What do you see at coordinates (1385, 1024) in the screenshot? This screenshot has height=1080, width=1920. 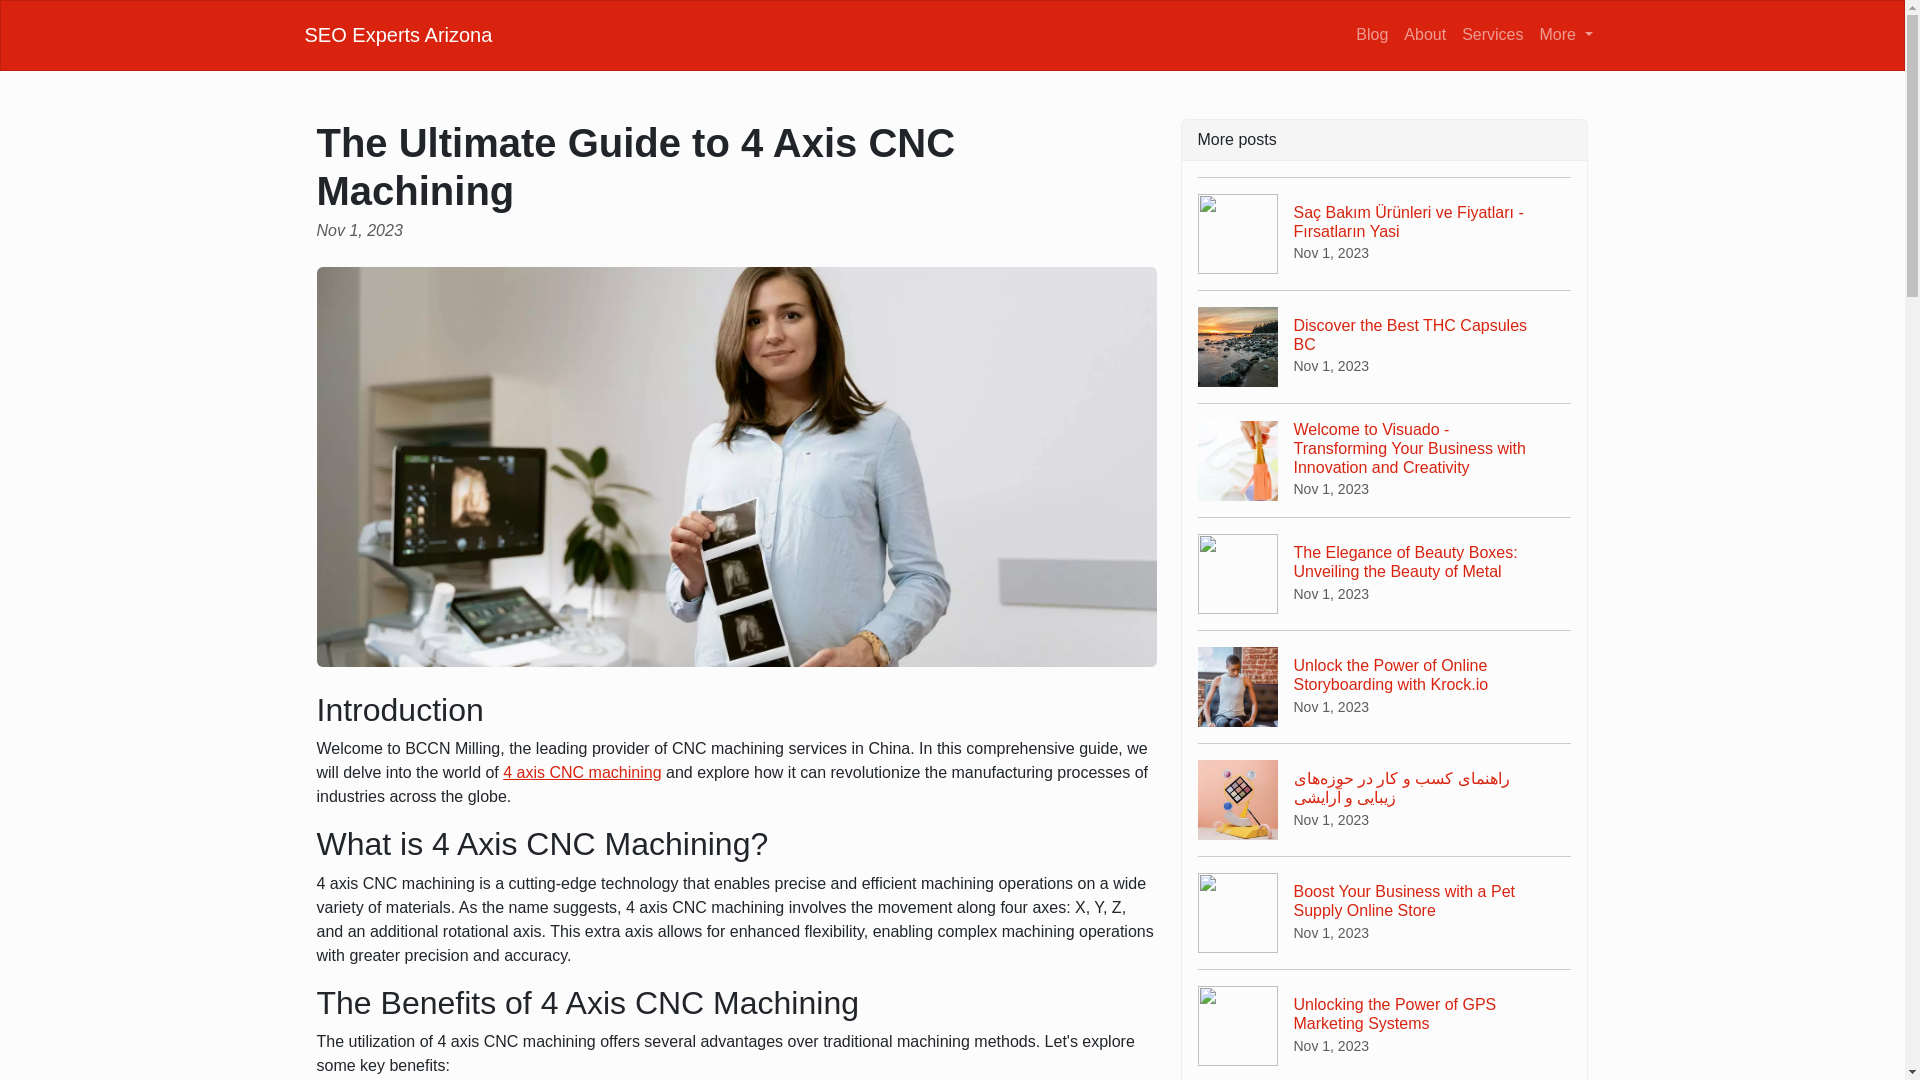 I see `Services` at bounding box center [1385, 1024].